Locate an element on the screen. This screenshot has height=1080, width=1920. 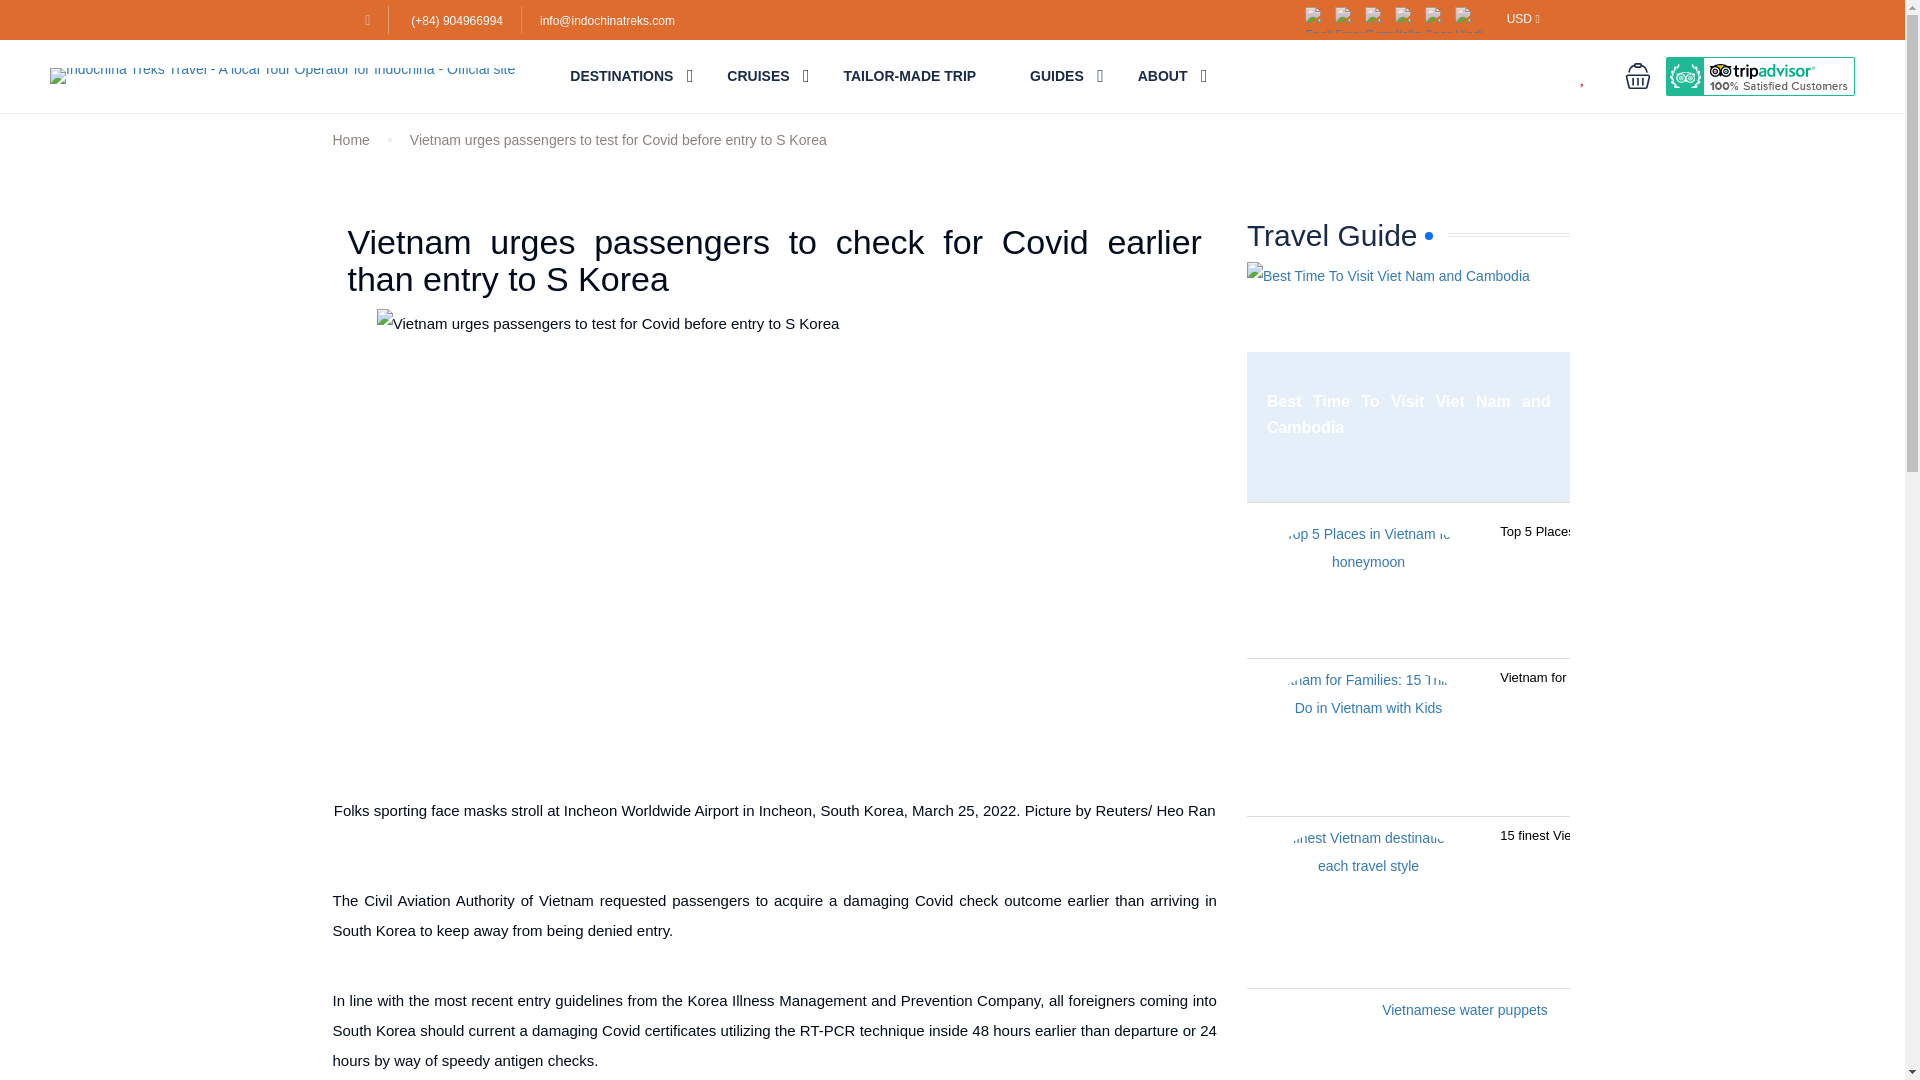
French is located at coordinates (1350, 18).